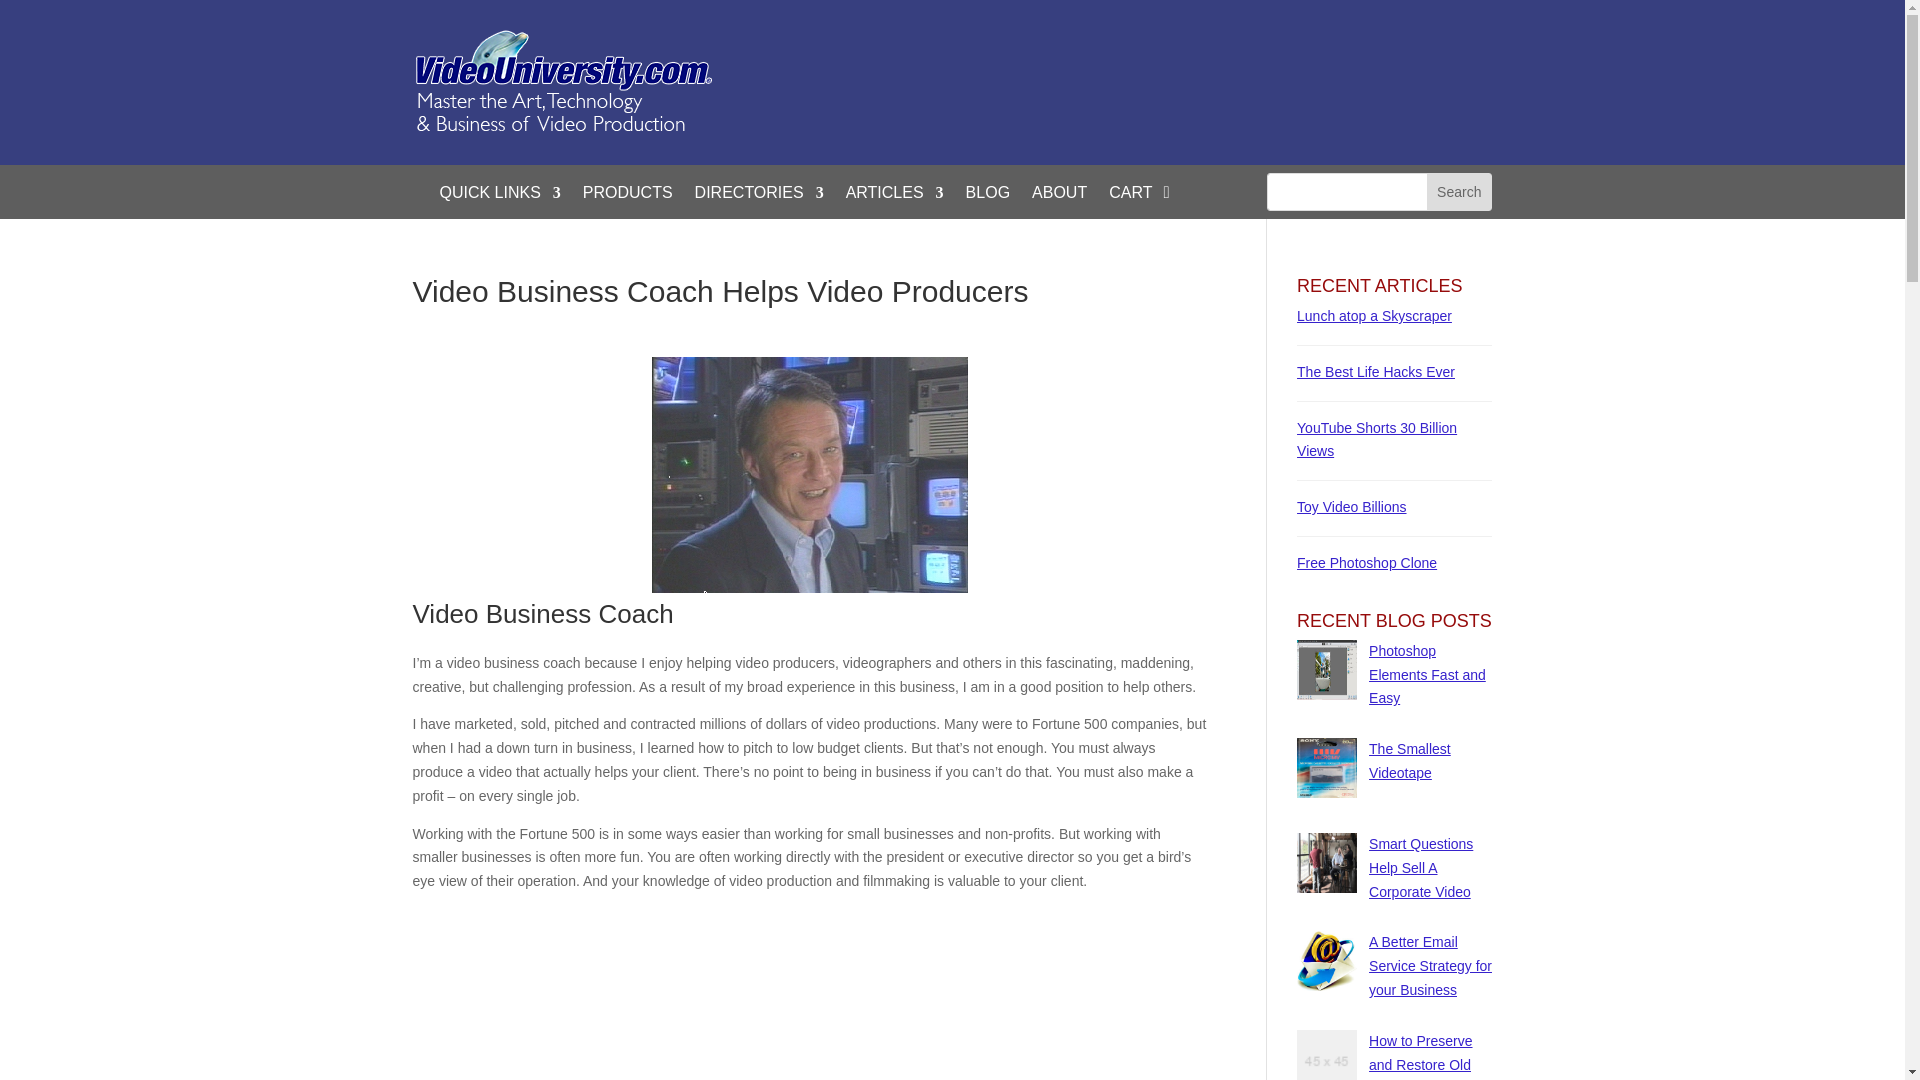 Image resolution: width=1920 pixels, height=1080 pixels. I want to click on ARTICLES, so click(895, 196).